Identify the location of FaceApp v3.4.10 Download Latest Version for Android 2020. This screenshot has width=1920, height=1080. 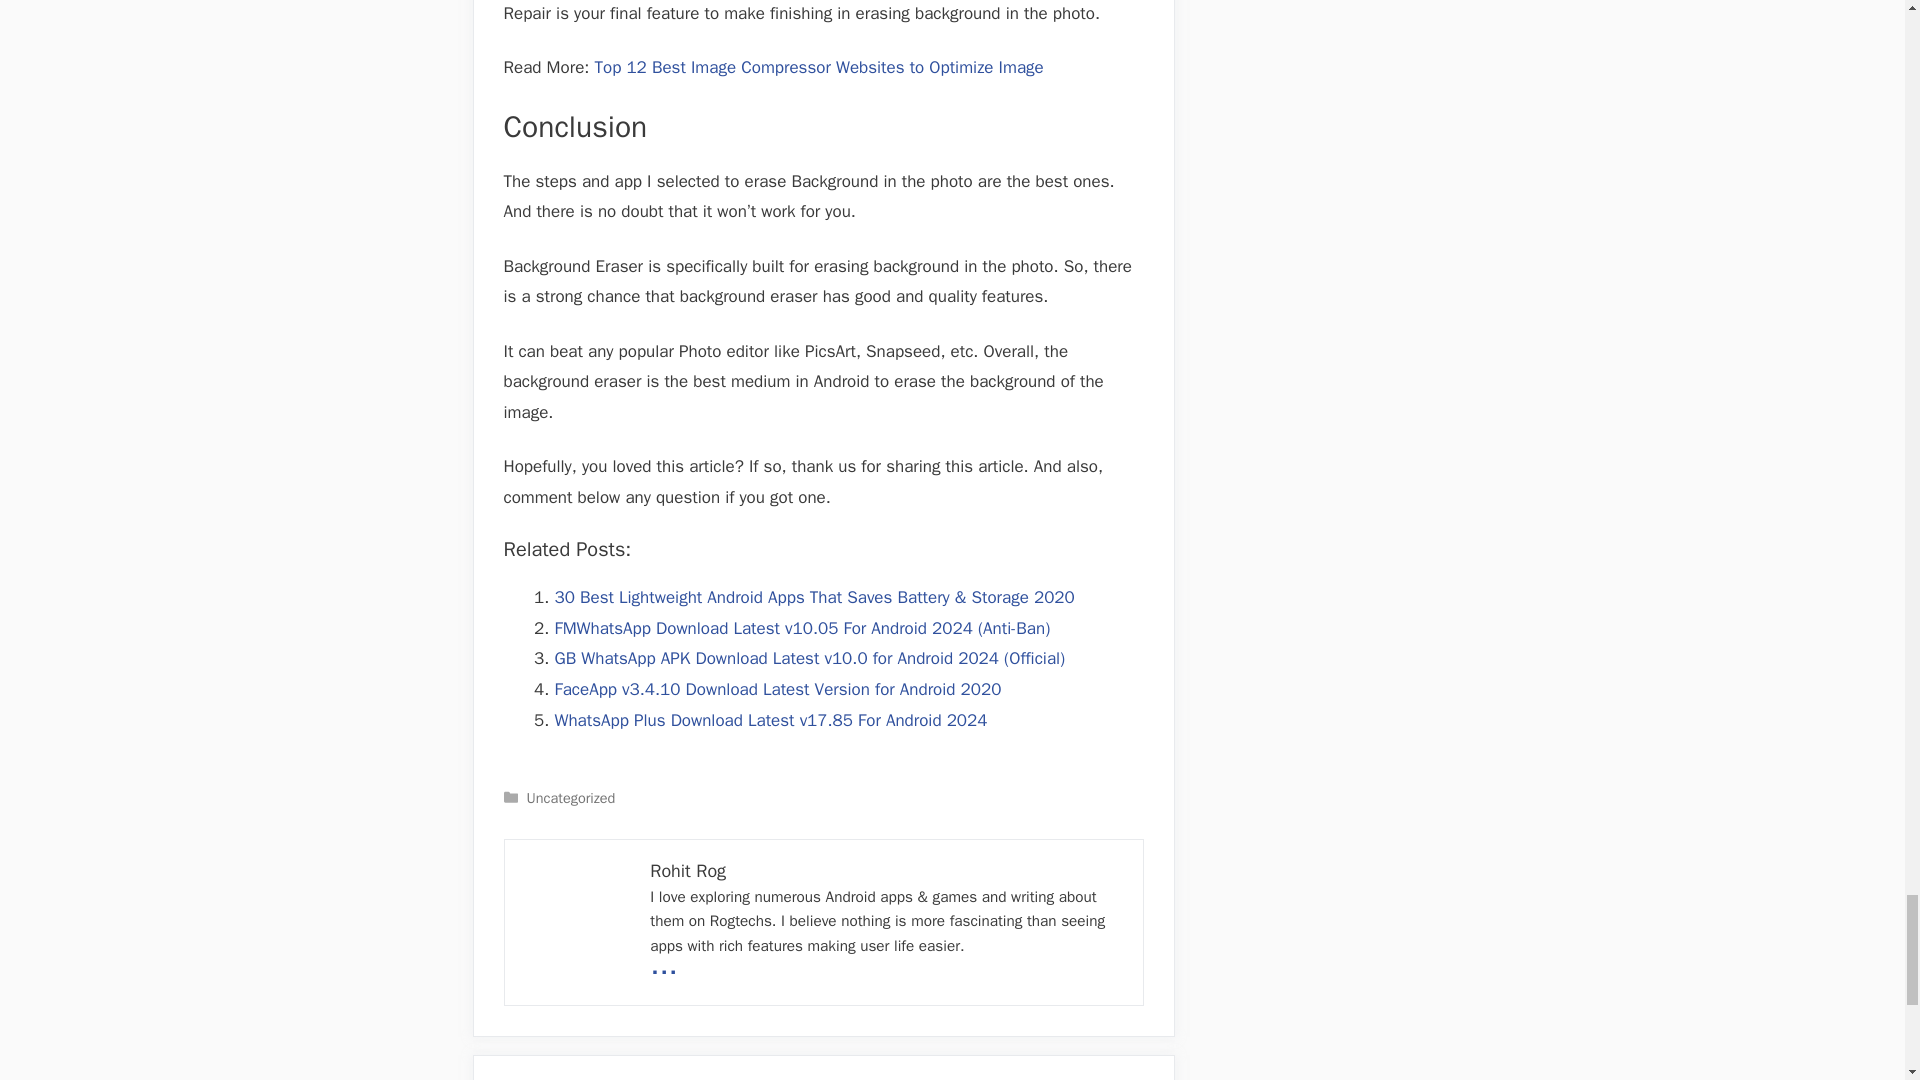
(777, 689).